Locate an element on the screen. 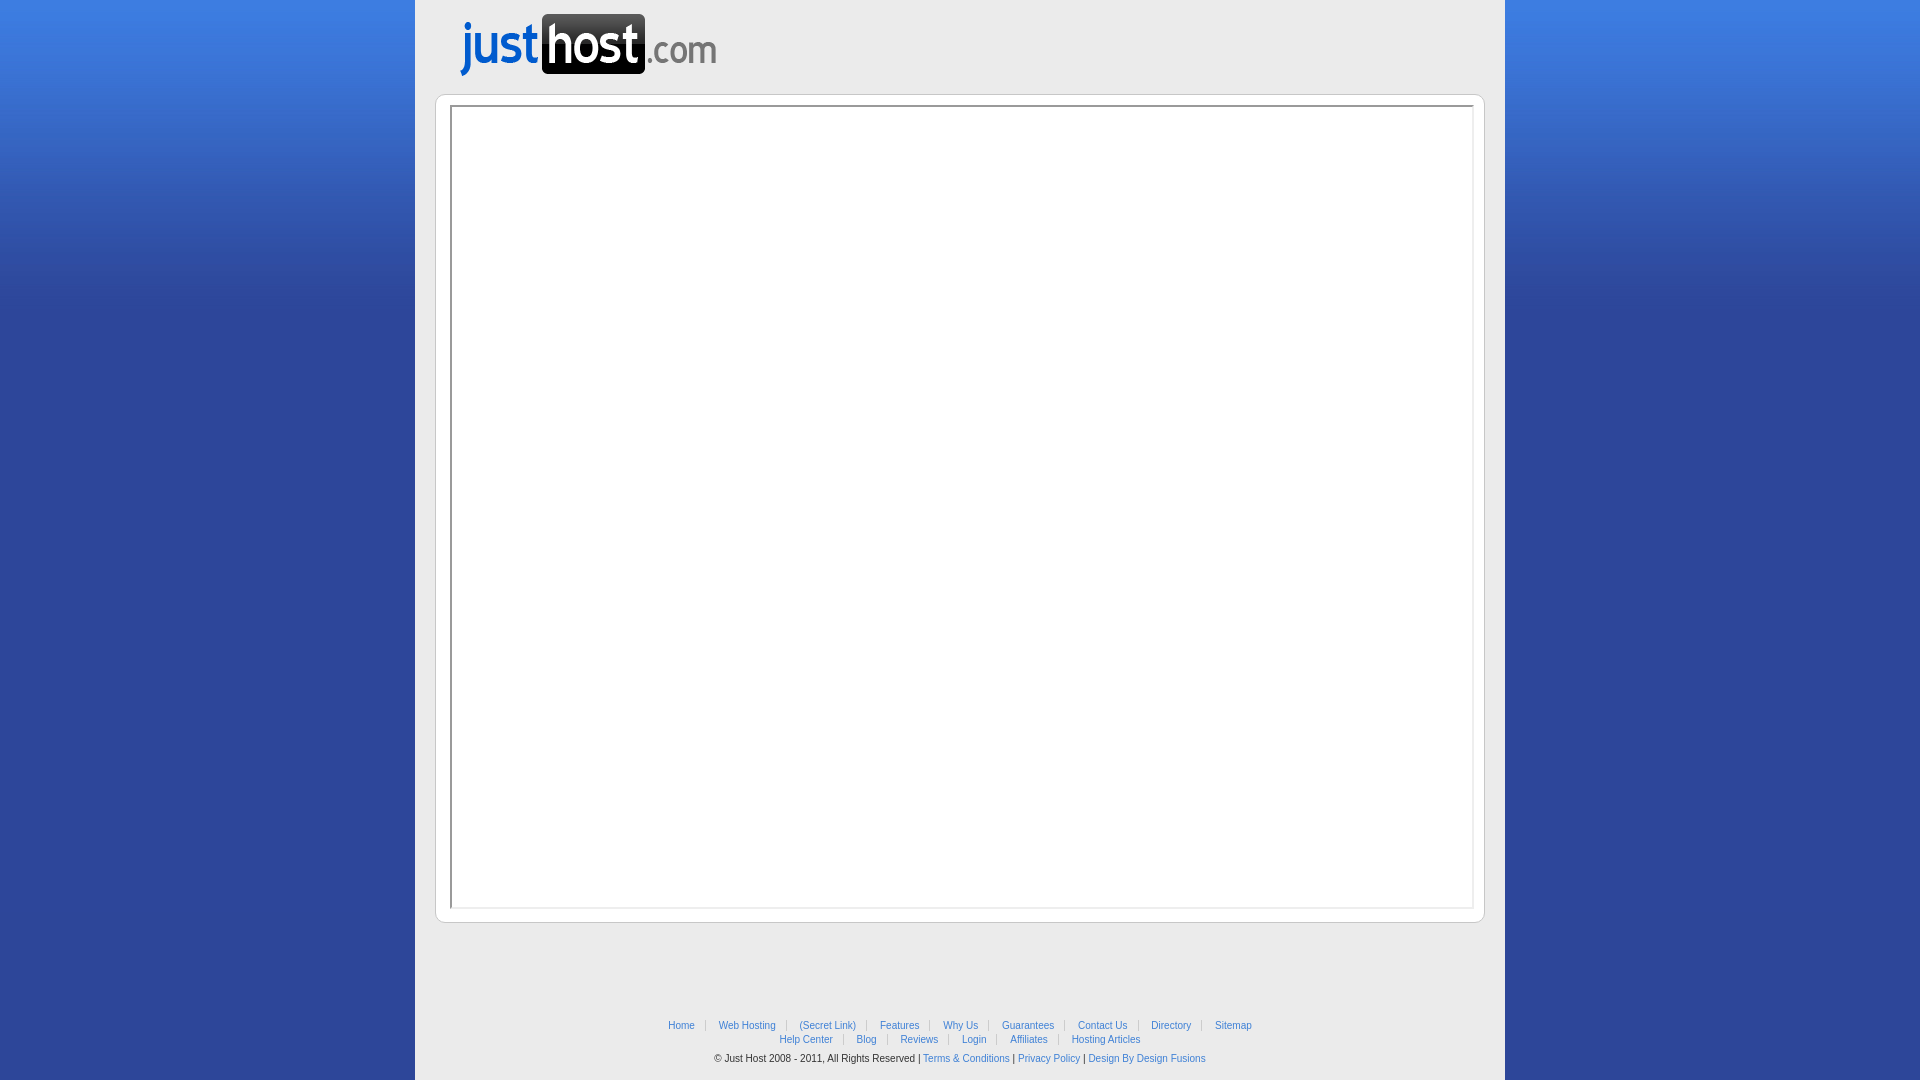 The image size is (1920, 1080). Reviews is located at coordinates (919, 1040).